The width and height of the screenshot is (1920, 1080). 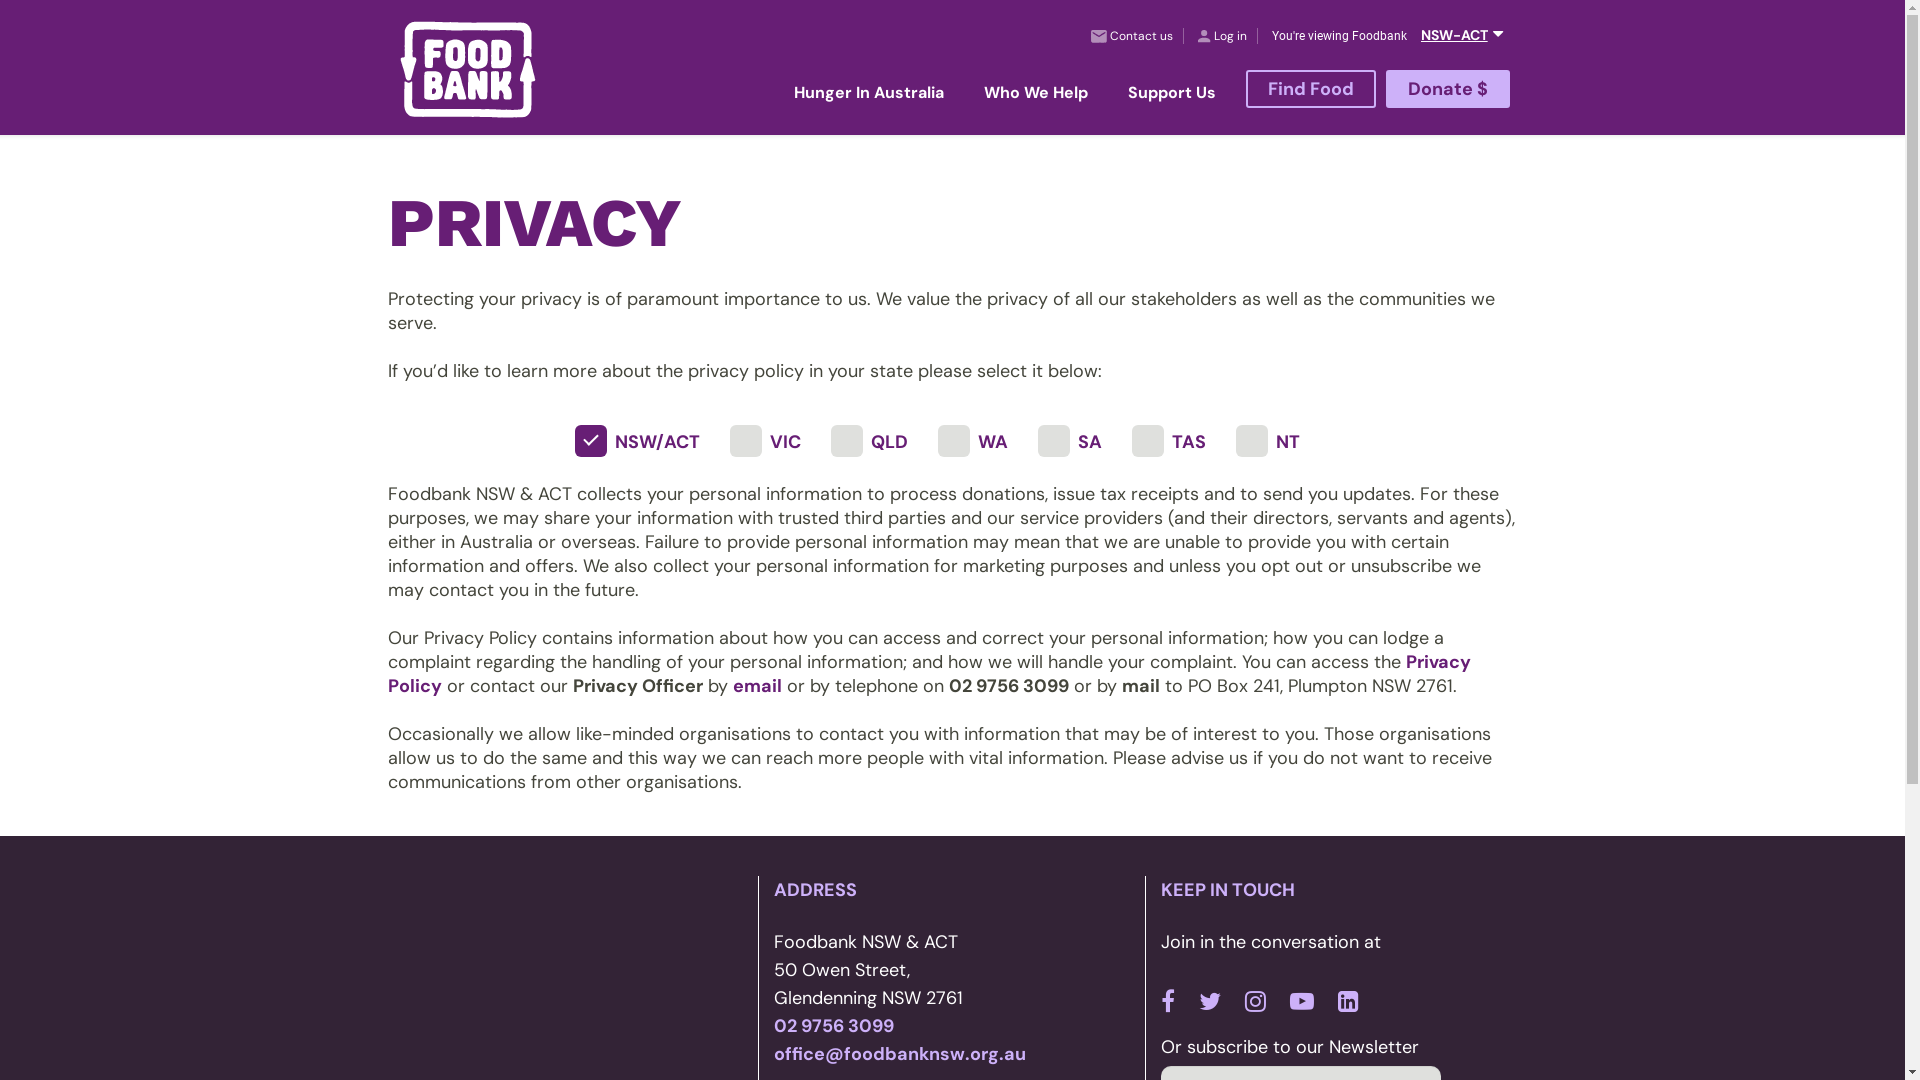 I want to click on Privacy Policy, so click(x=930, y=674).